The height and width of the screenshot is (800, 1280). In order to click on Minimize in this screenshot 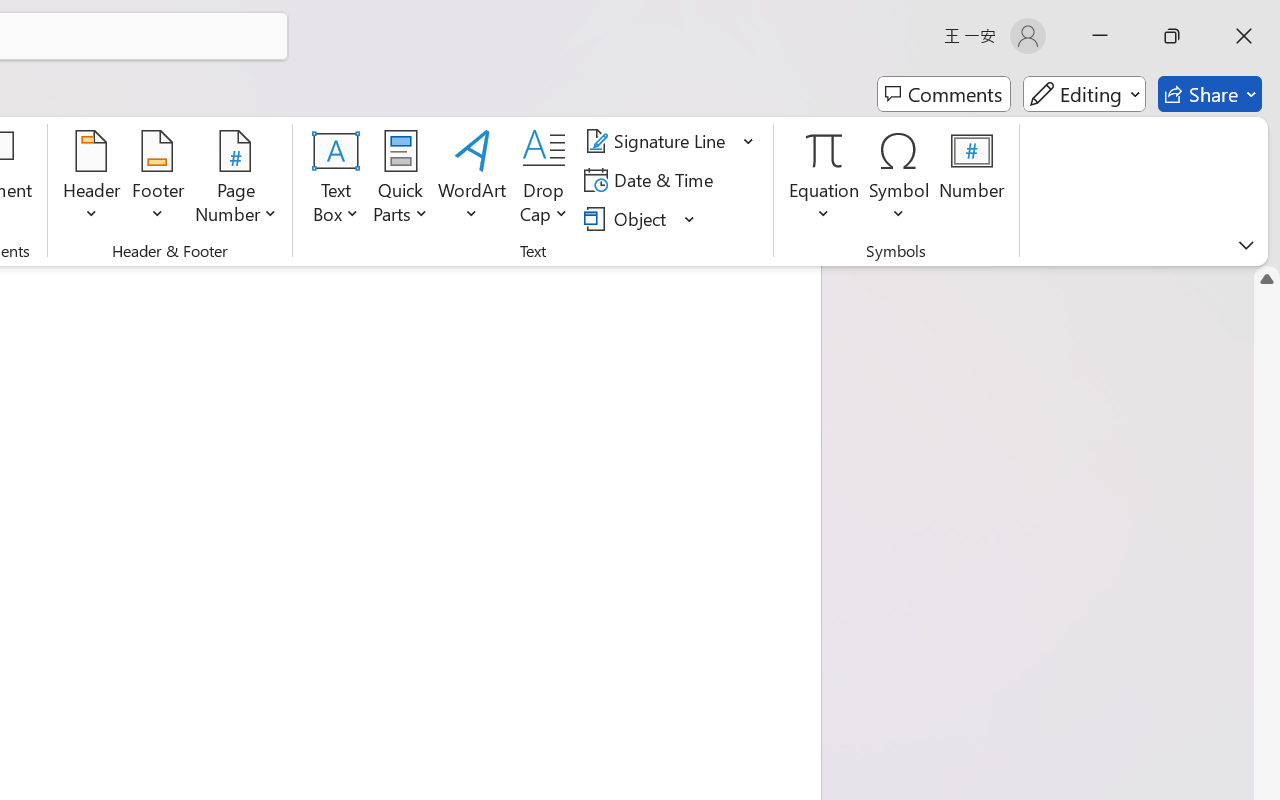, I will do `click(1100, 36)`.